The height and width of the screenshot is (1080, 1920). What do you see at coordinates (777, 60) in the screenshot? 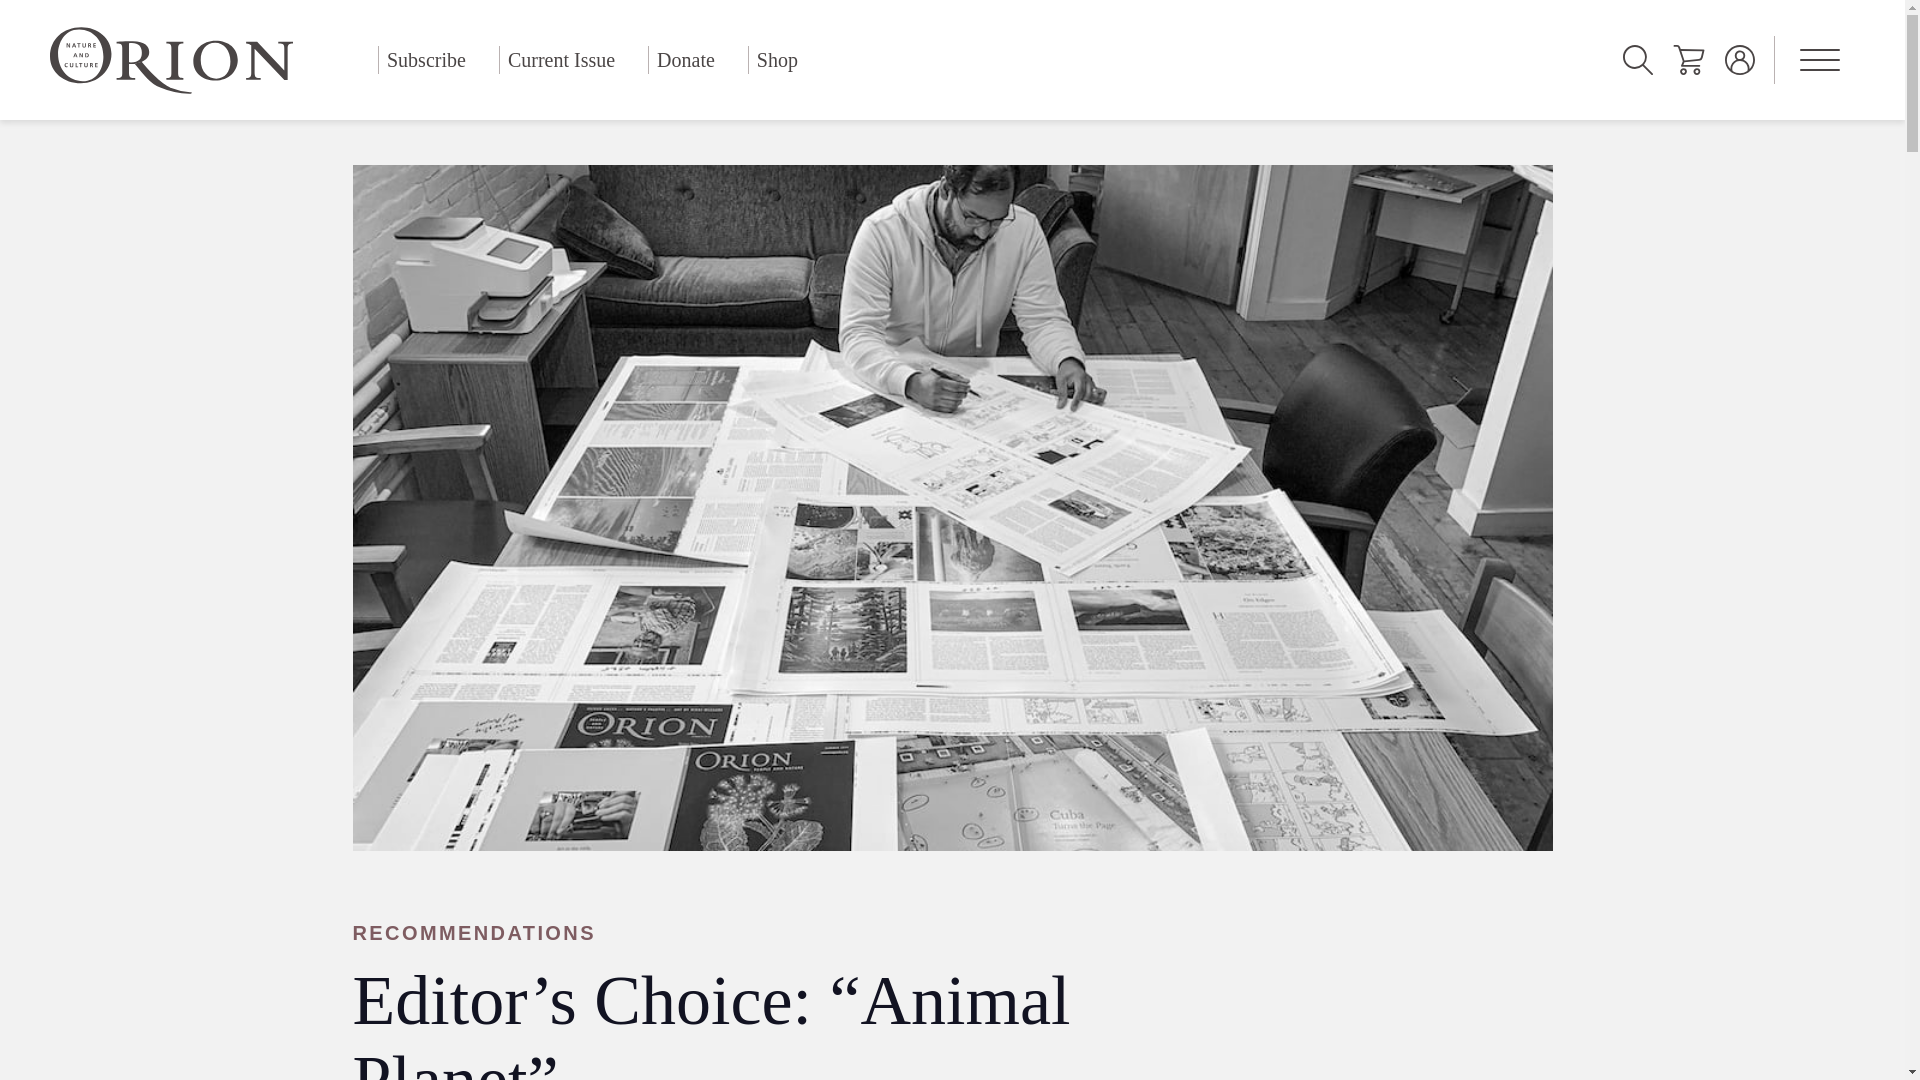
I see `Shop` at bounding box center [777, 60].